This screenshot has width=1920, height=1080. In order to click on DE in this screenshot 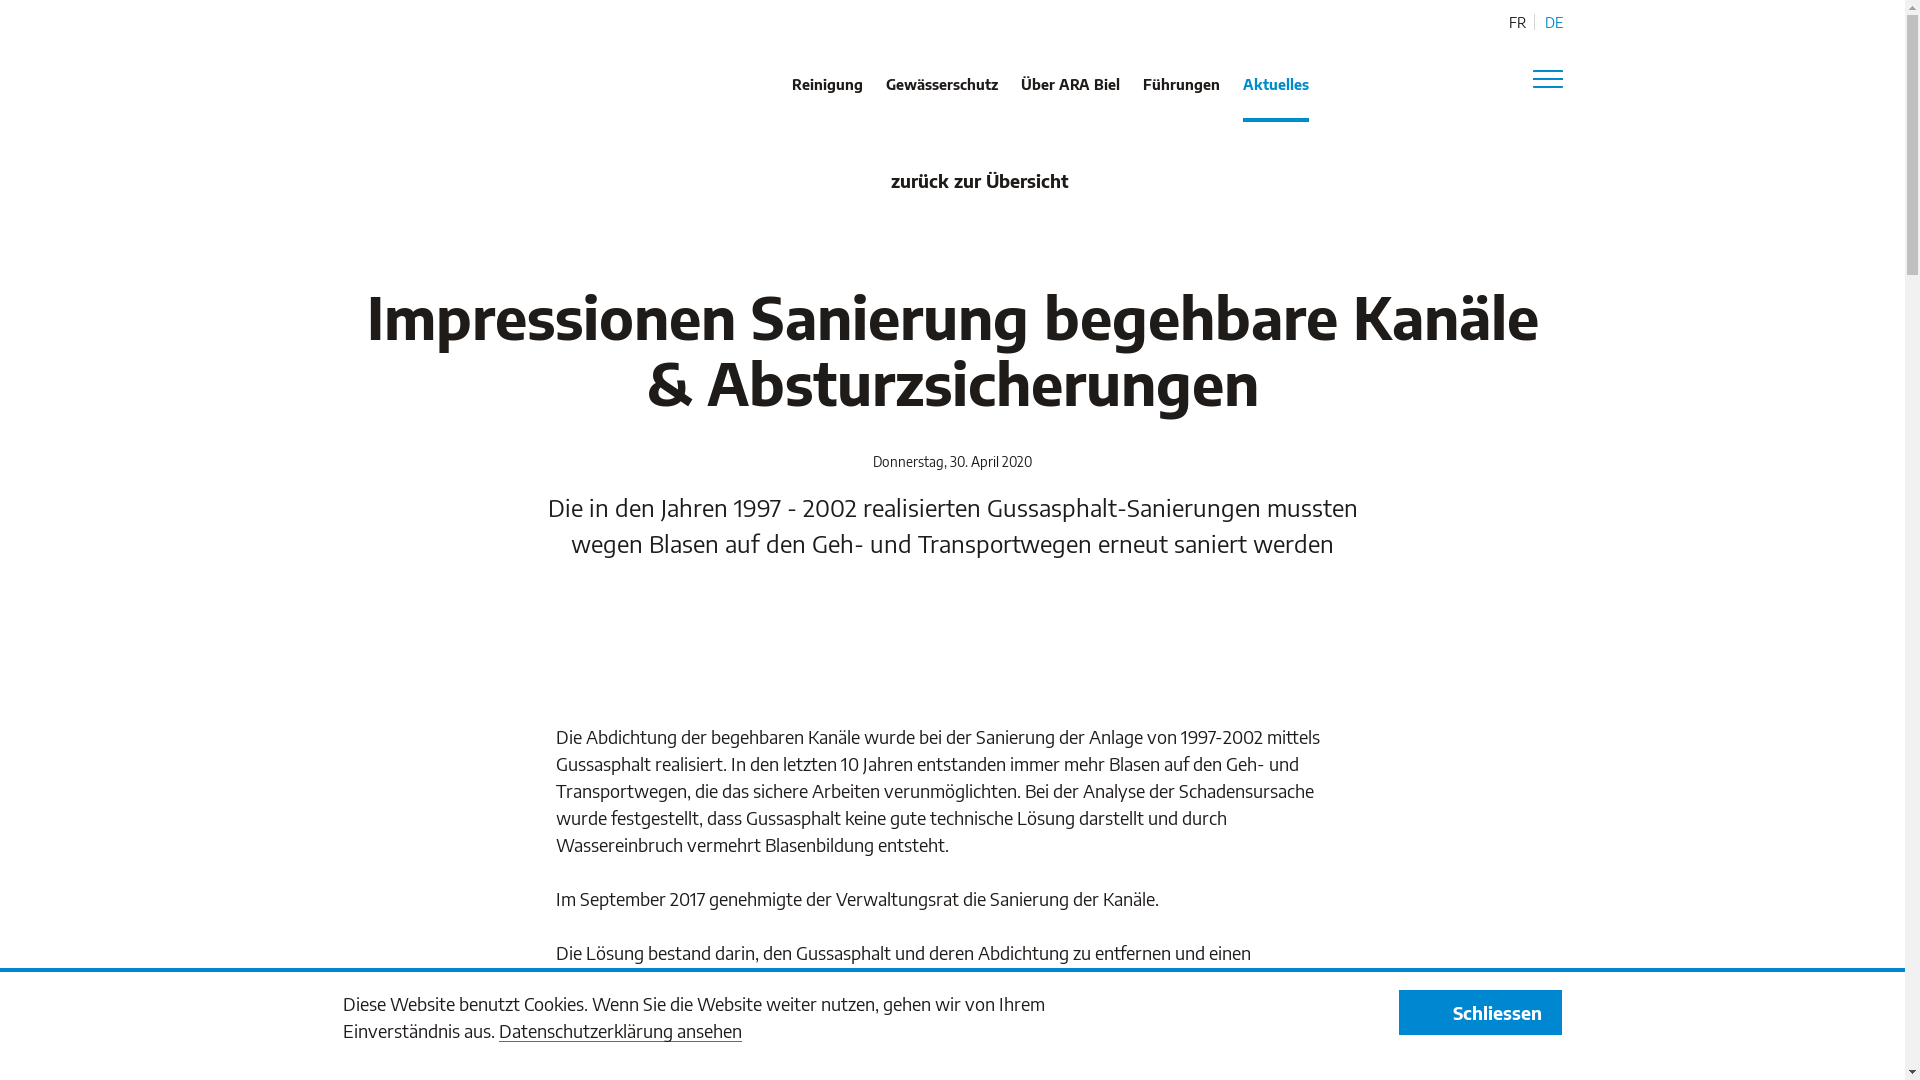, I will do `click(1553, 22)`.